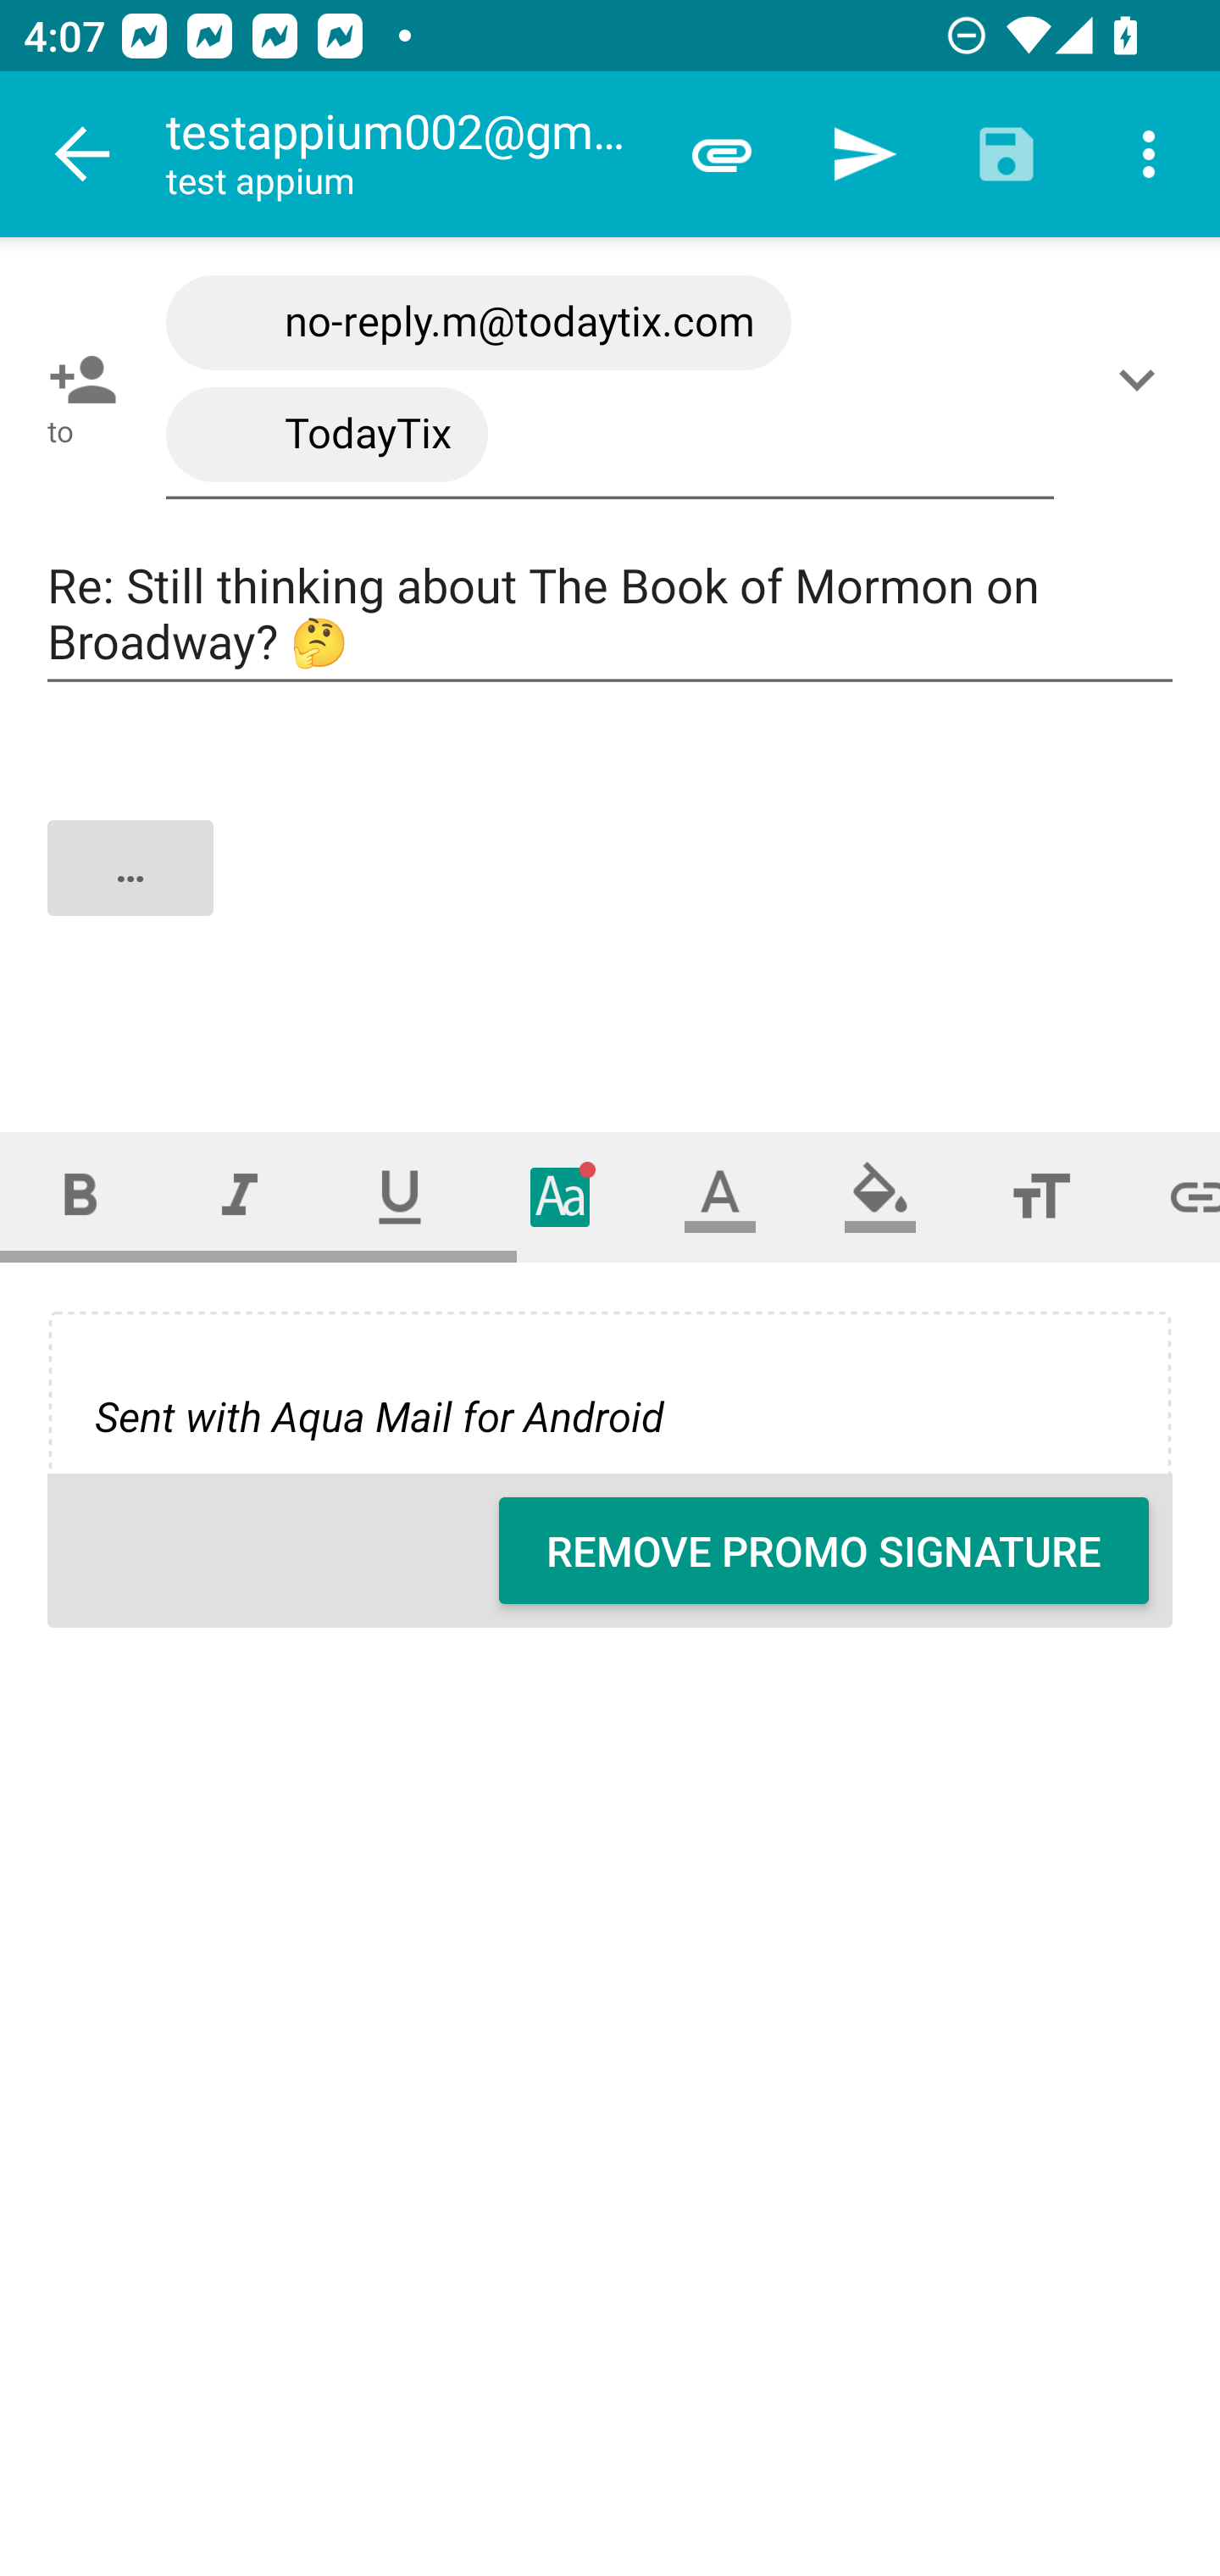 The width and height of the screenshot is (1220, 2576). Describe the element at coordinates (561, 1196) in the screenshot. I see `Typeface (font)` at that location.